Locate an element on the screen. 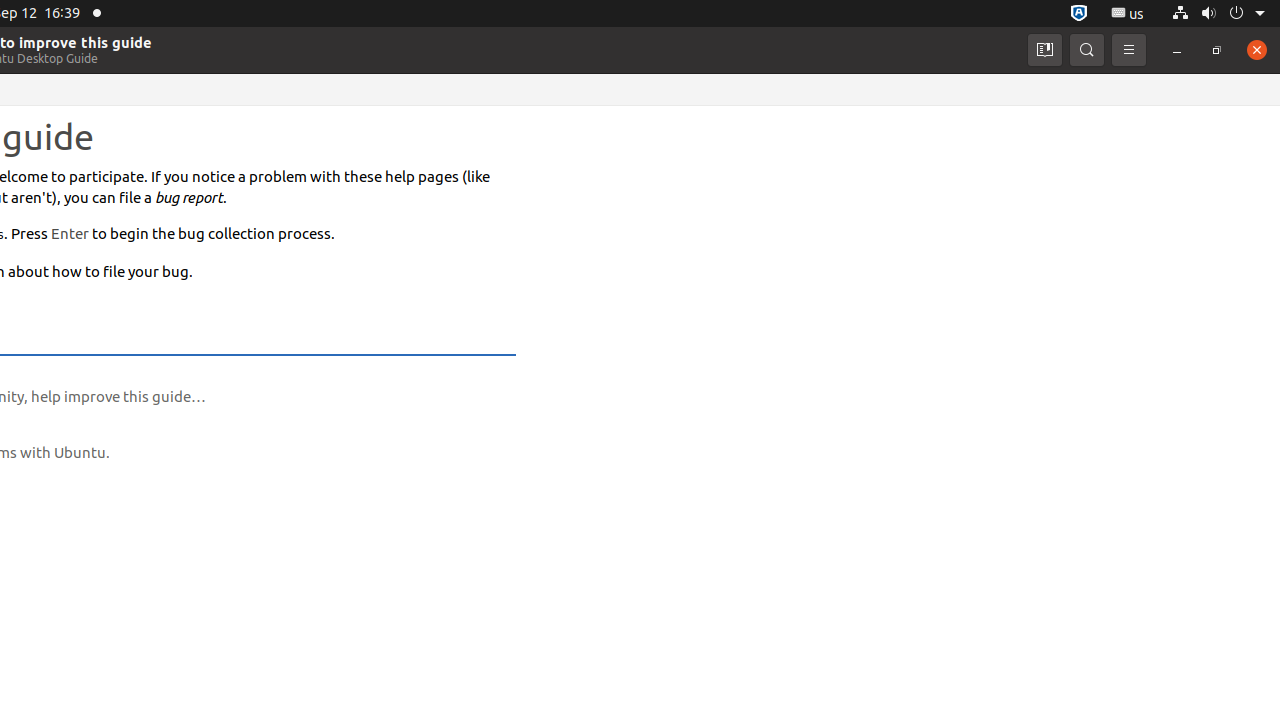  Minimize is located at coordinates (1177, 50).